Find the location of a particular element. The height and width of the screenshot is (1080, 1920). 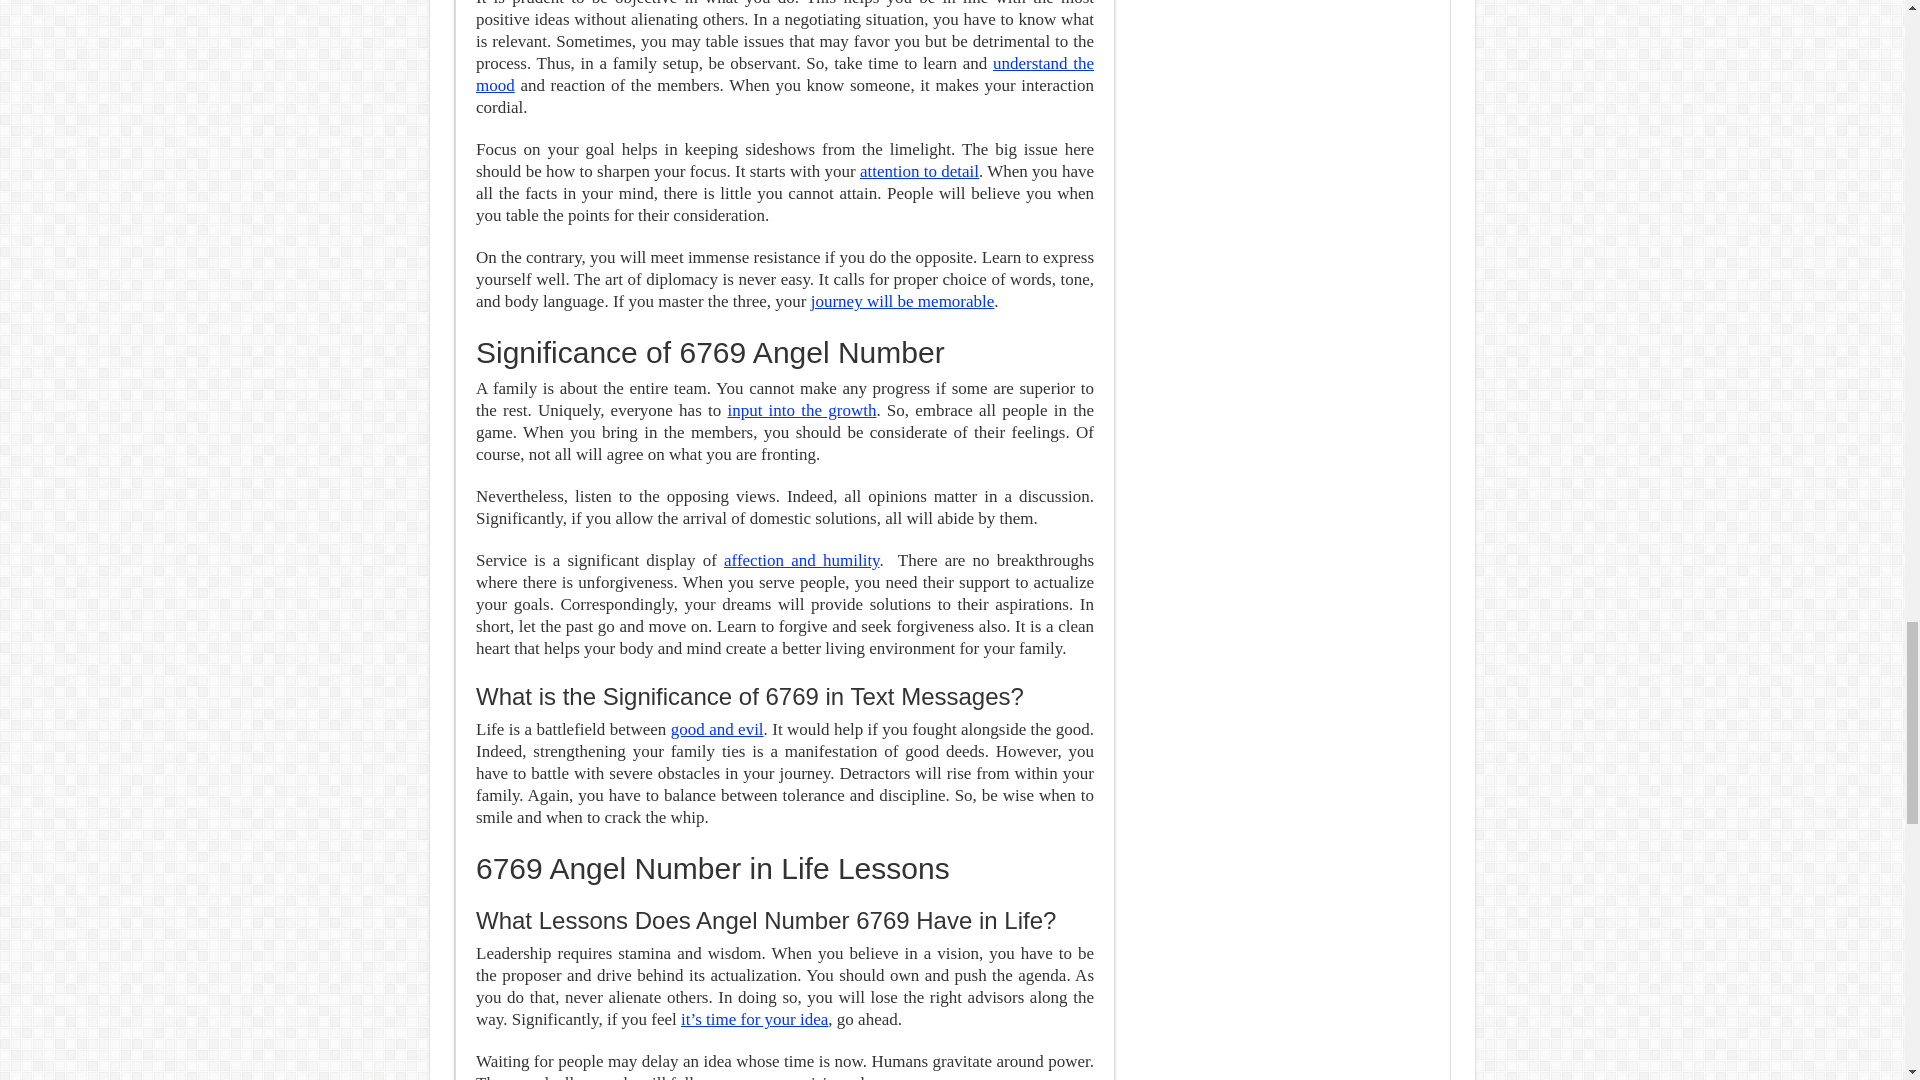

input into the growth is located at coordinates (801, 410).